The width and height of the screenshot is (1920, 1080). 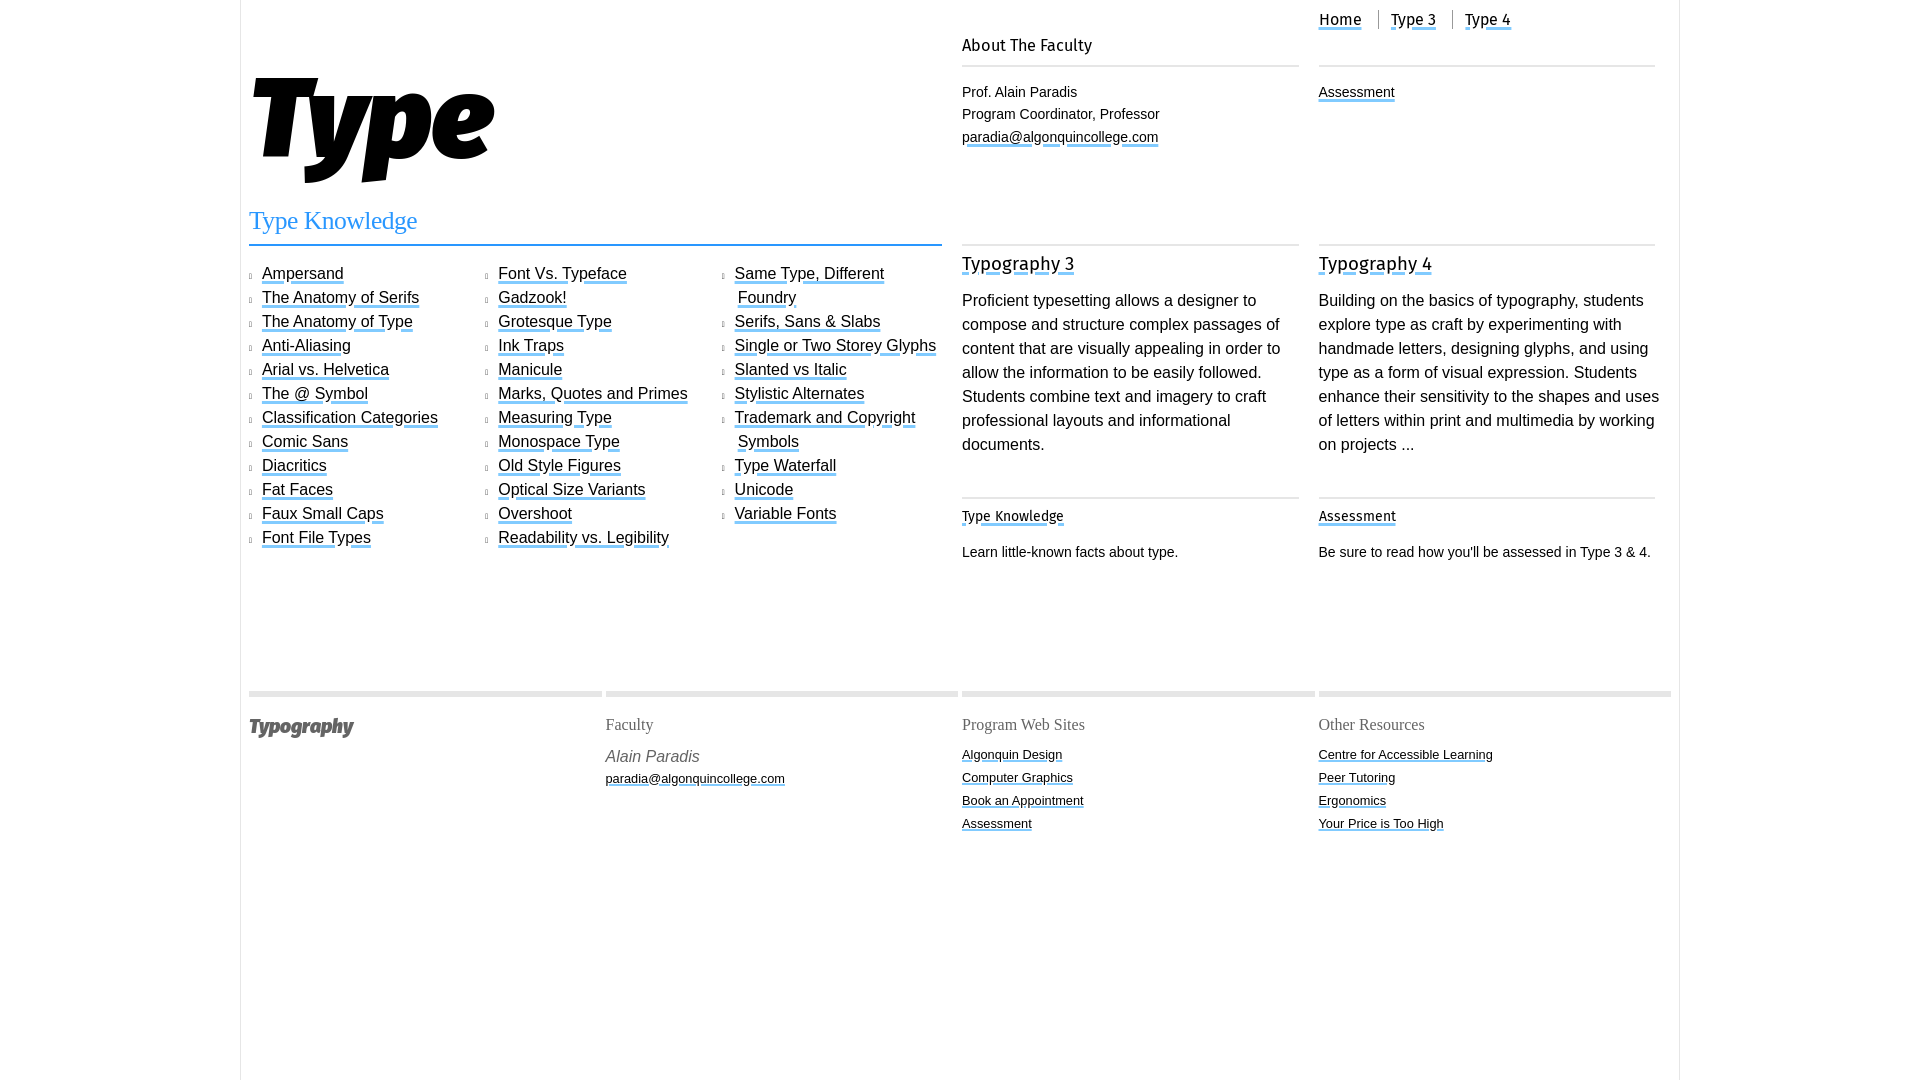 What do you see at coordinates (786, 514) in the screenshot?
I see `Variable Fonts` at bounding box center [786, 514].